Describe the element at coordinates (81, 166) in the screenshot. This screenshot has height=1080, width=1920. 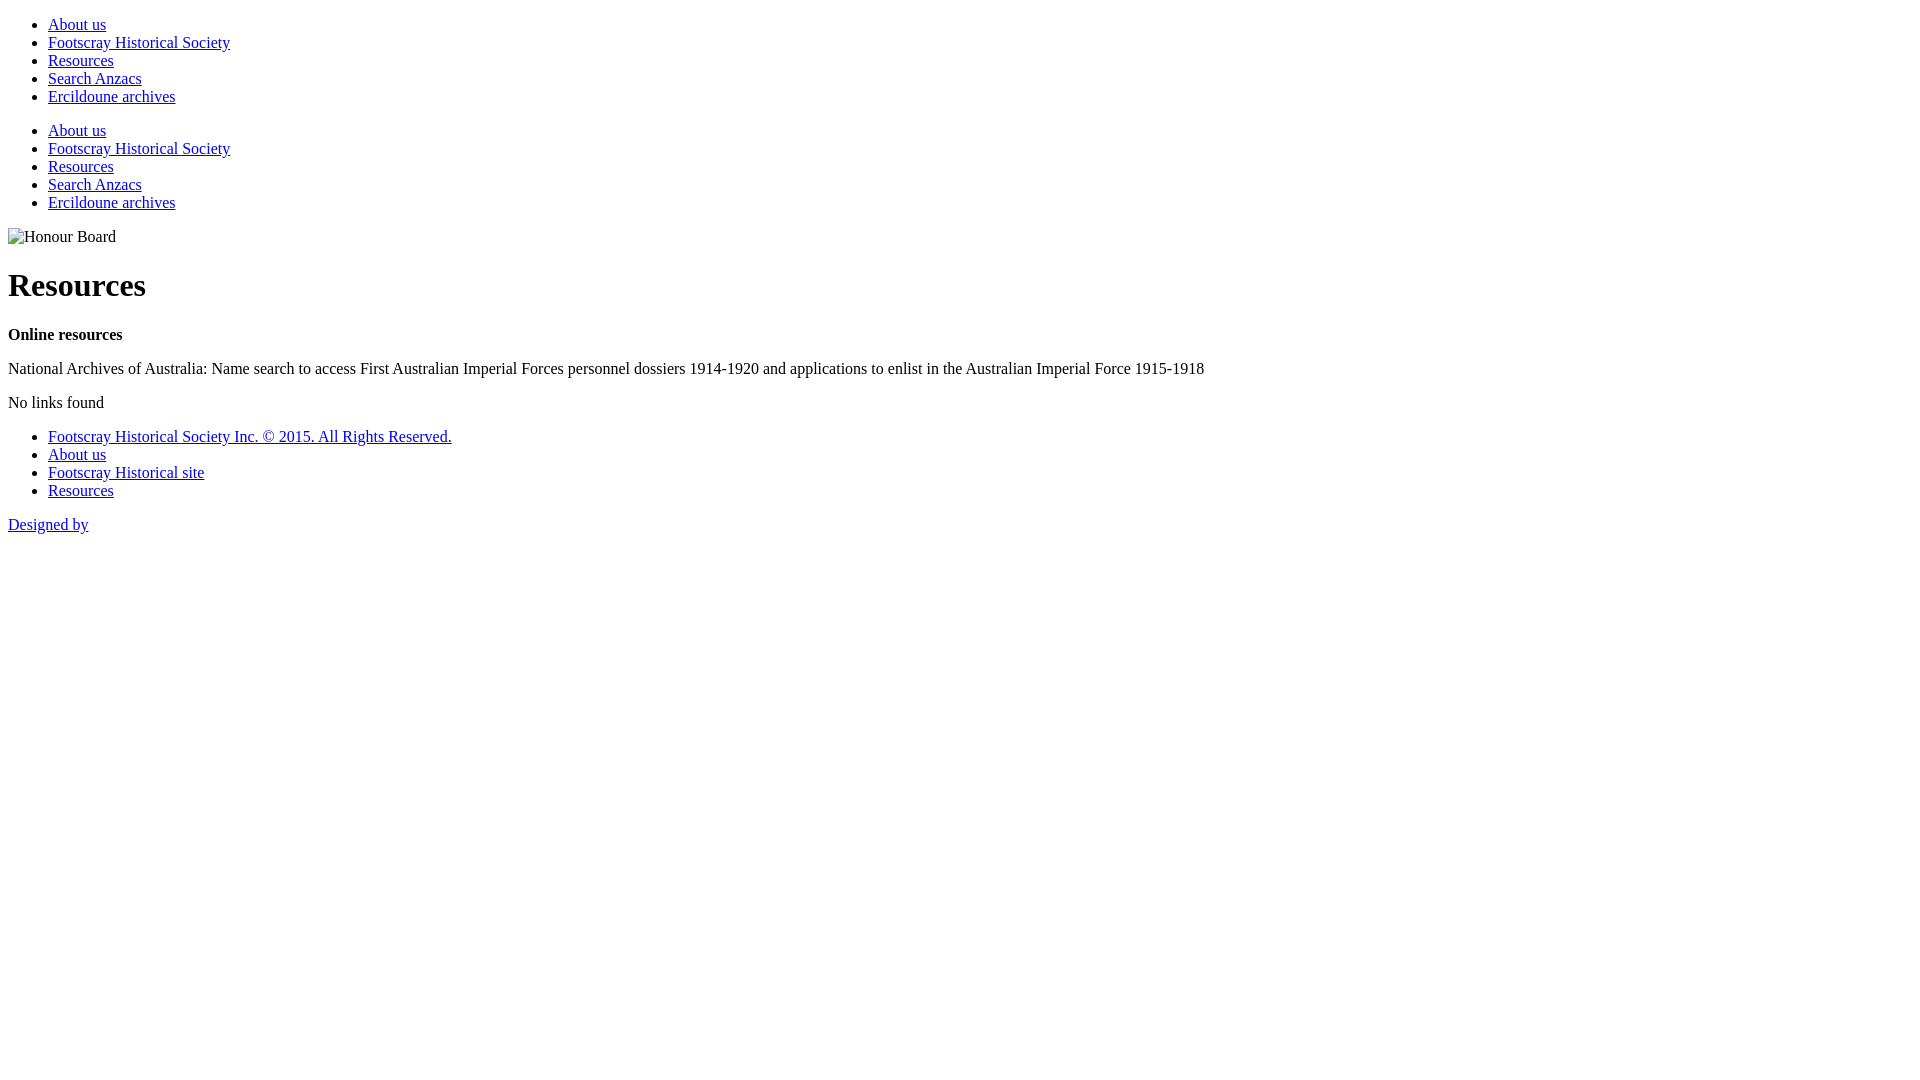
I see `Resources` at that location.